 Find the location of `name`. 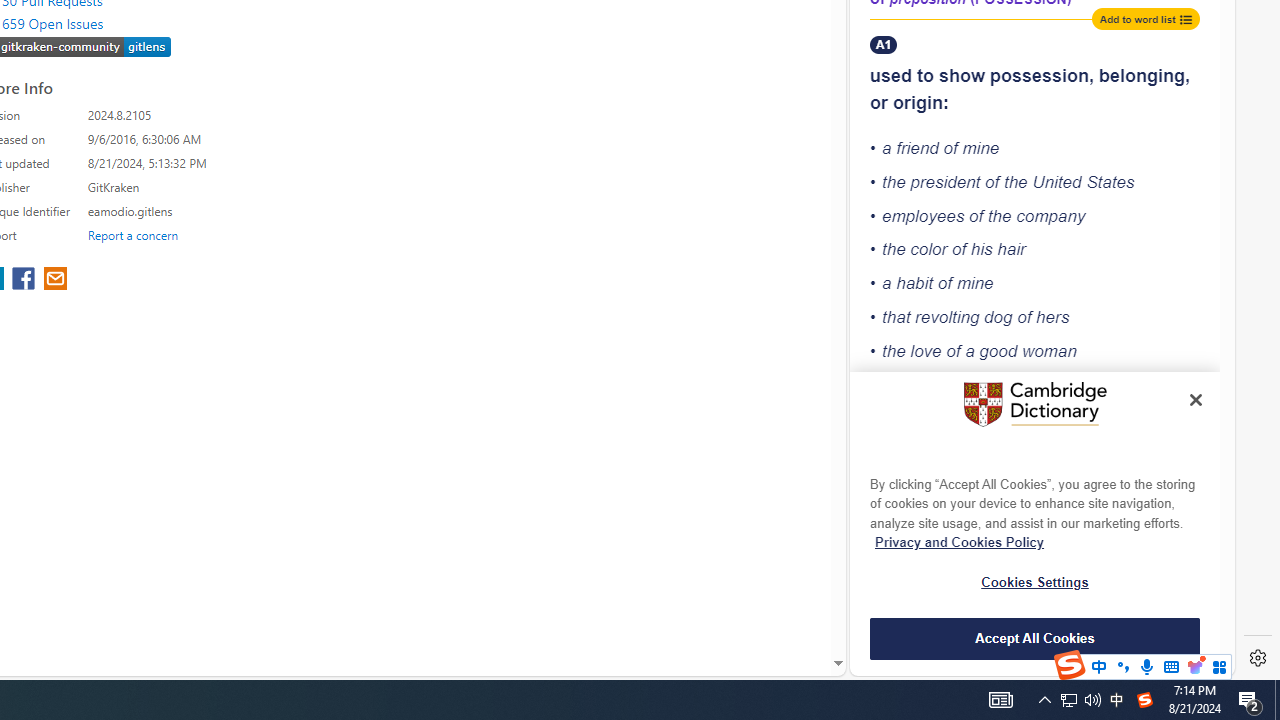

name is located at coordinates (1012, 606).